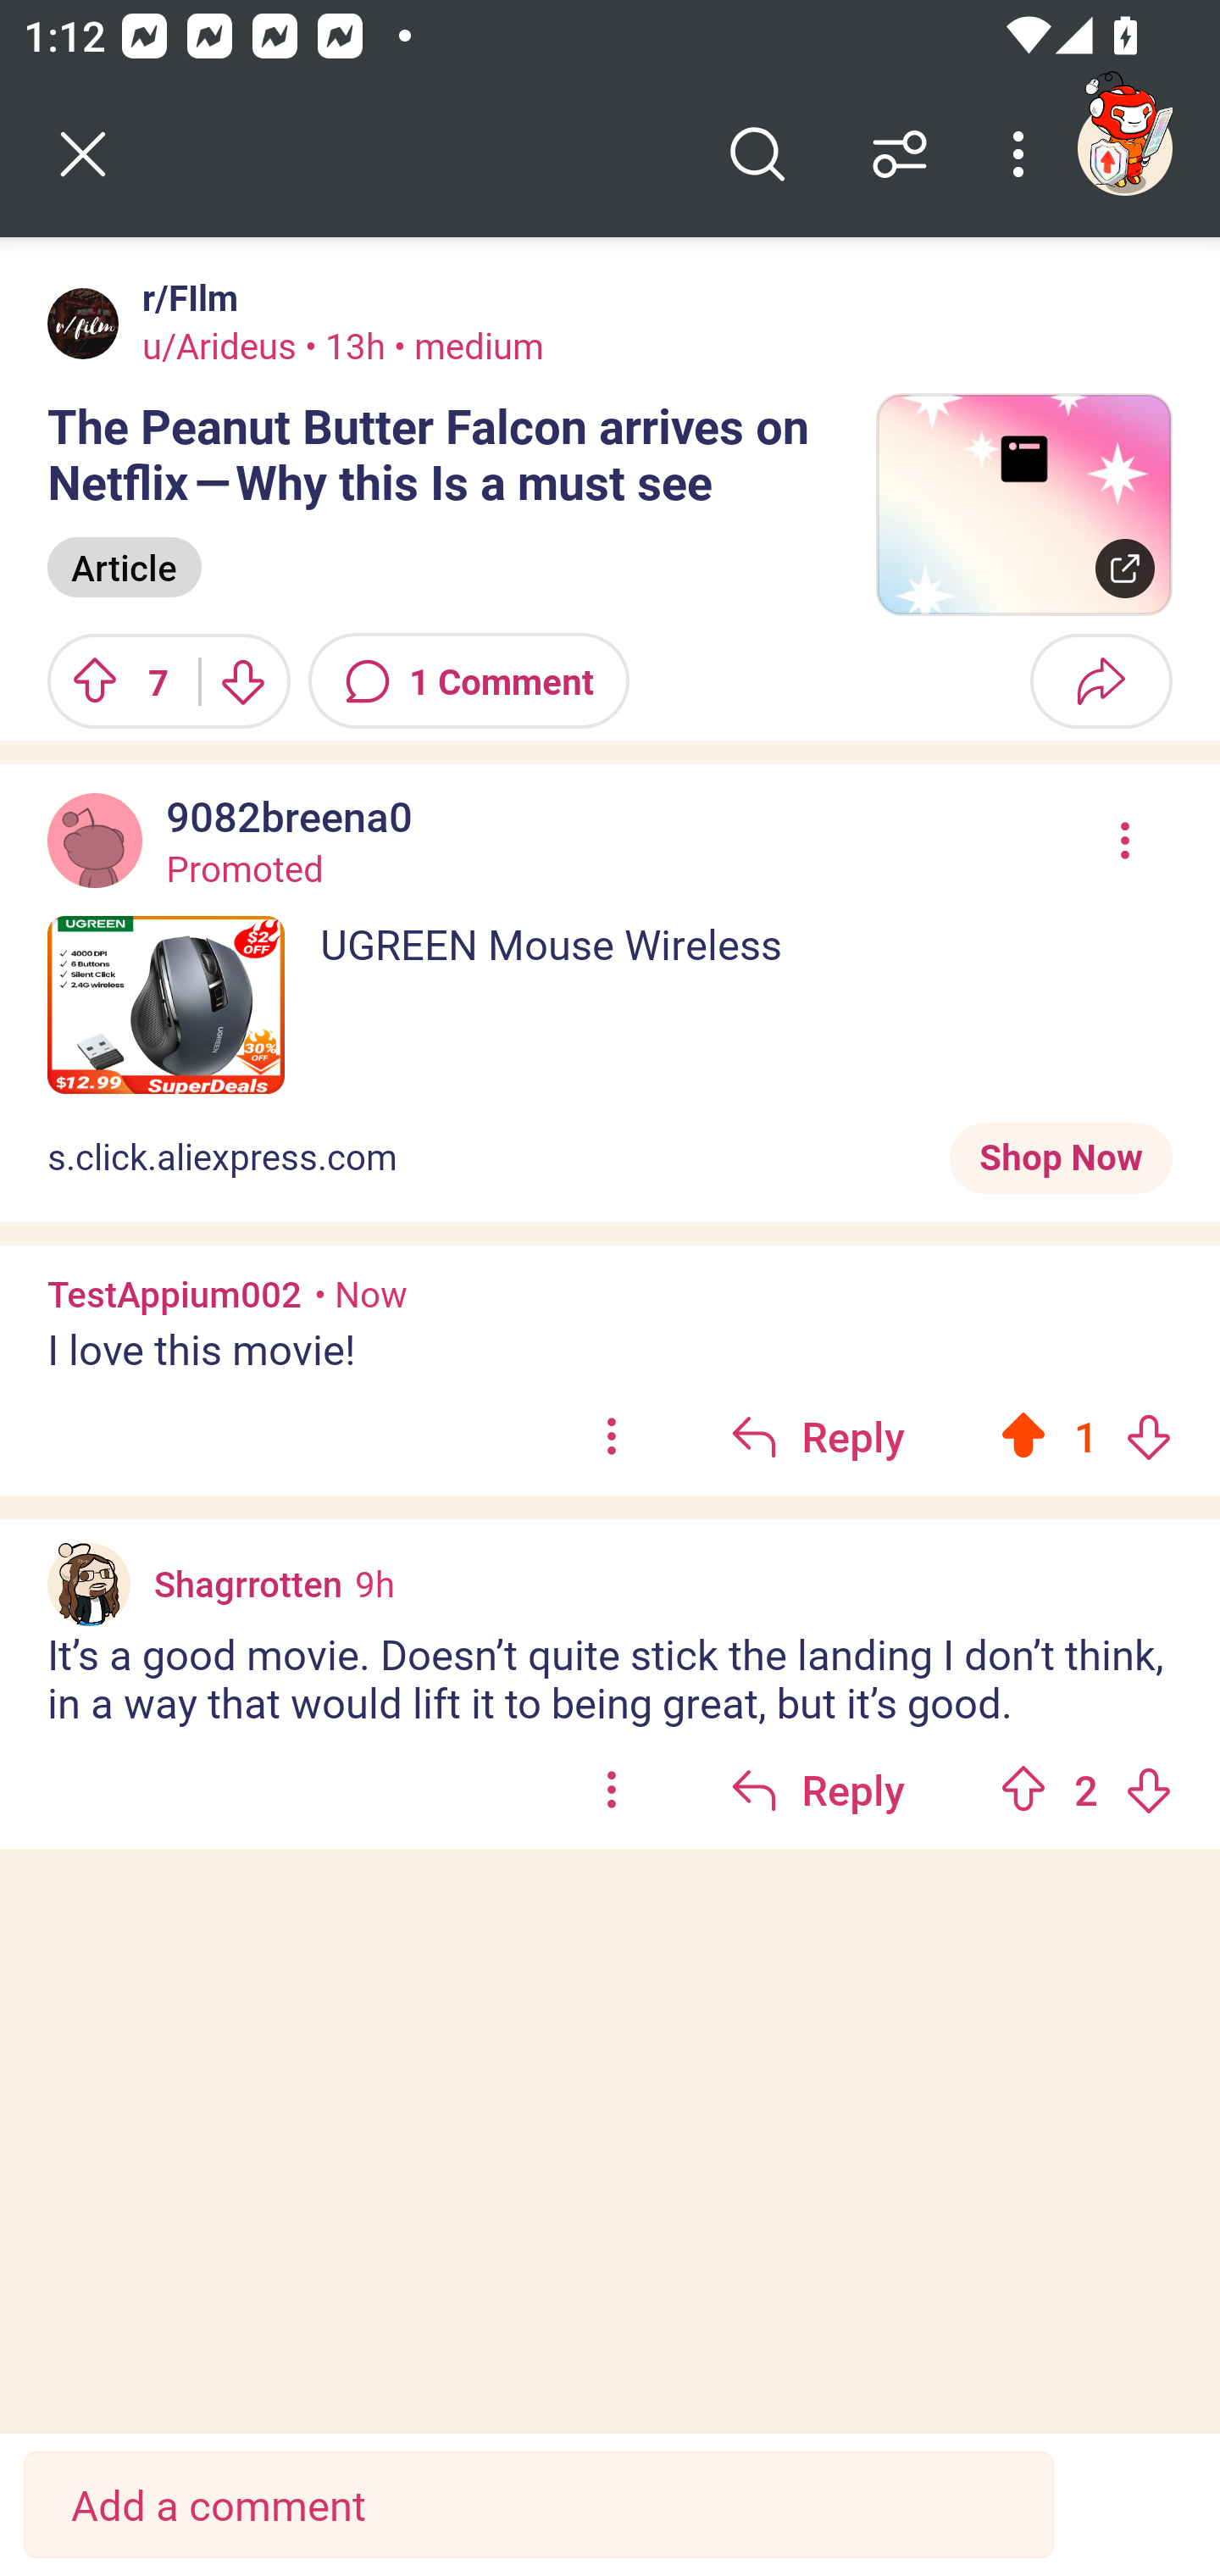 Image resolution: width=1220 pixels, height=2576 pixels. I want to click on Avatar, so click(83, 323).